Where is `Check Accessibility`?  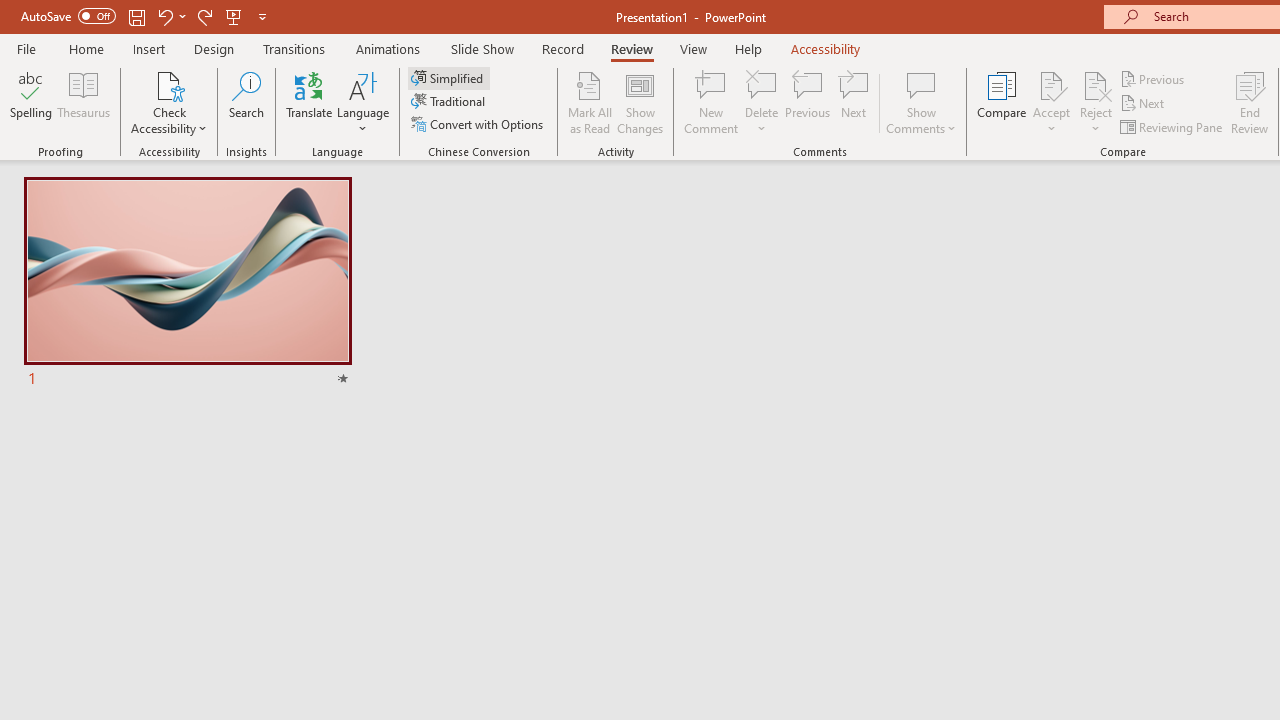 Check Accessibility is located at coordinates (169, 84).